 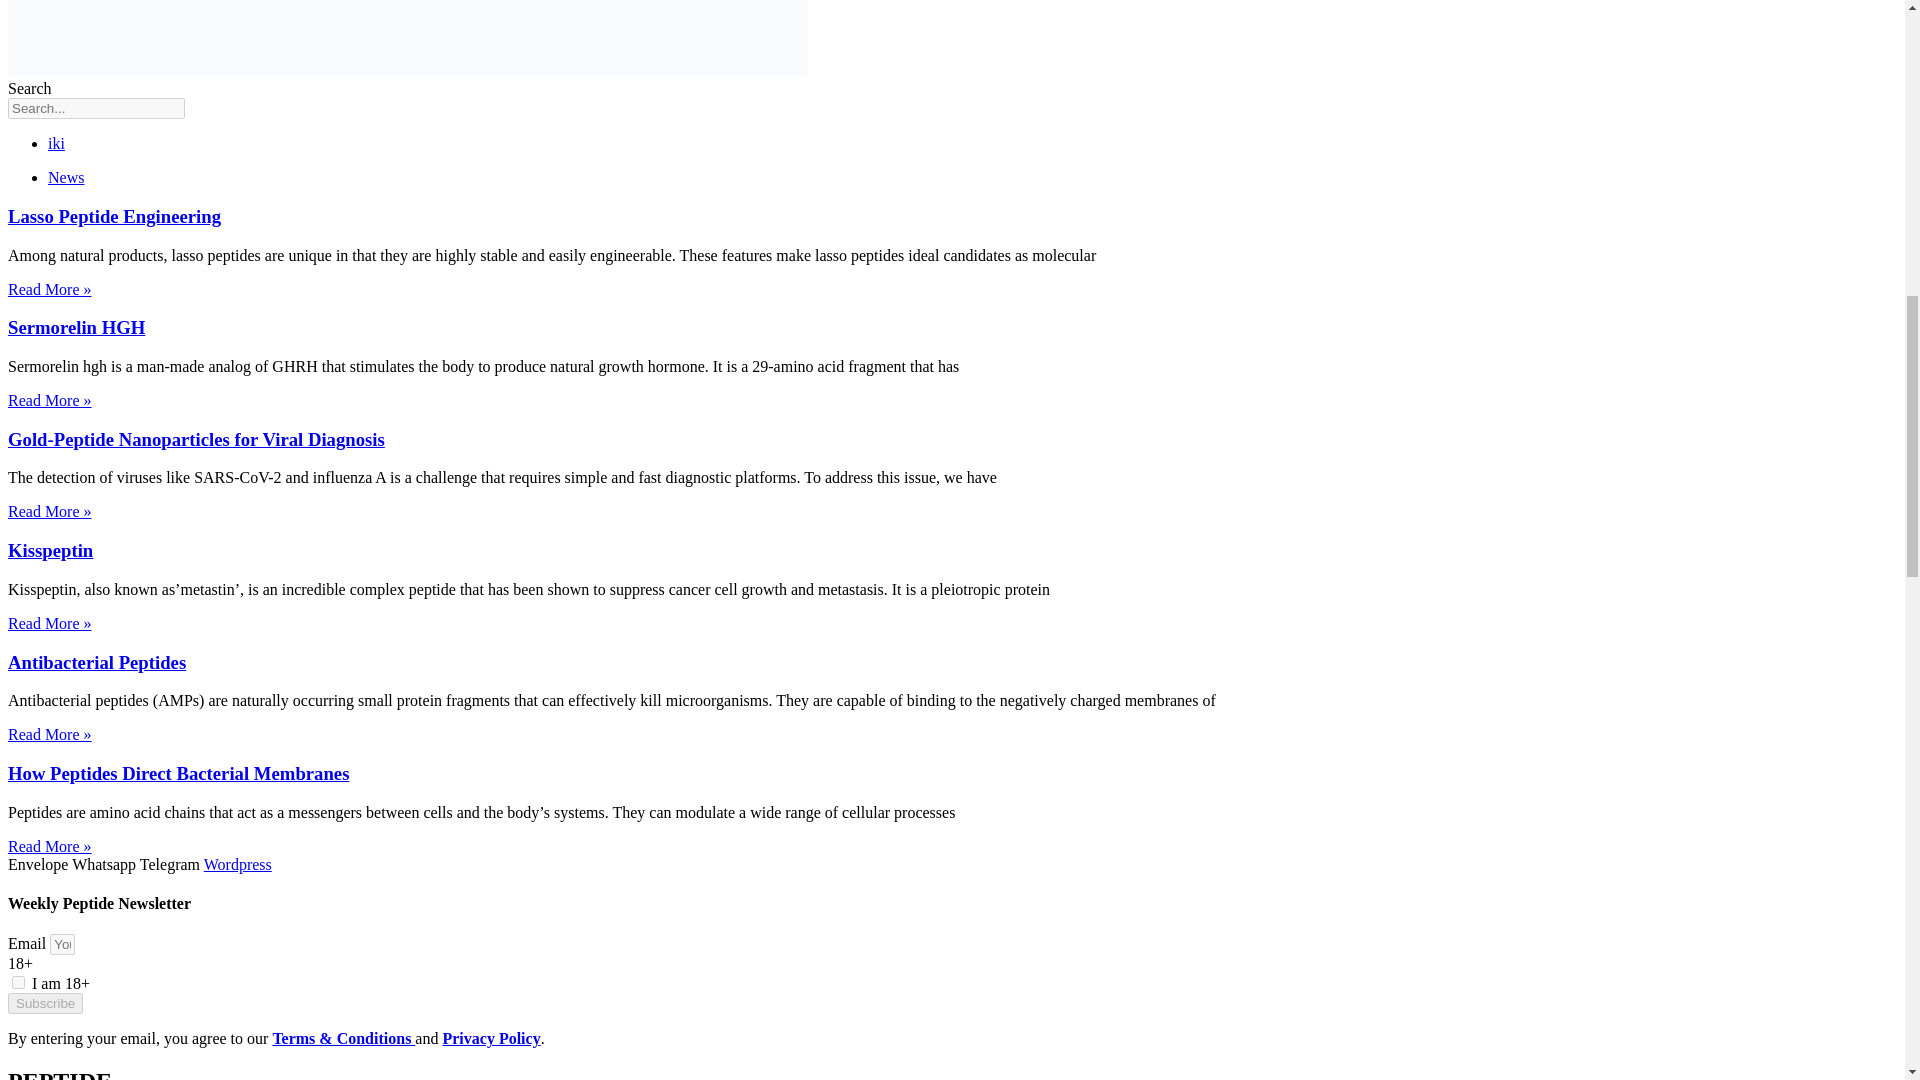 What do you see at coordinates (76, 328) in the screenshot?
I see `Sermorelin HGH` at bounding box center [76, 328].